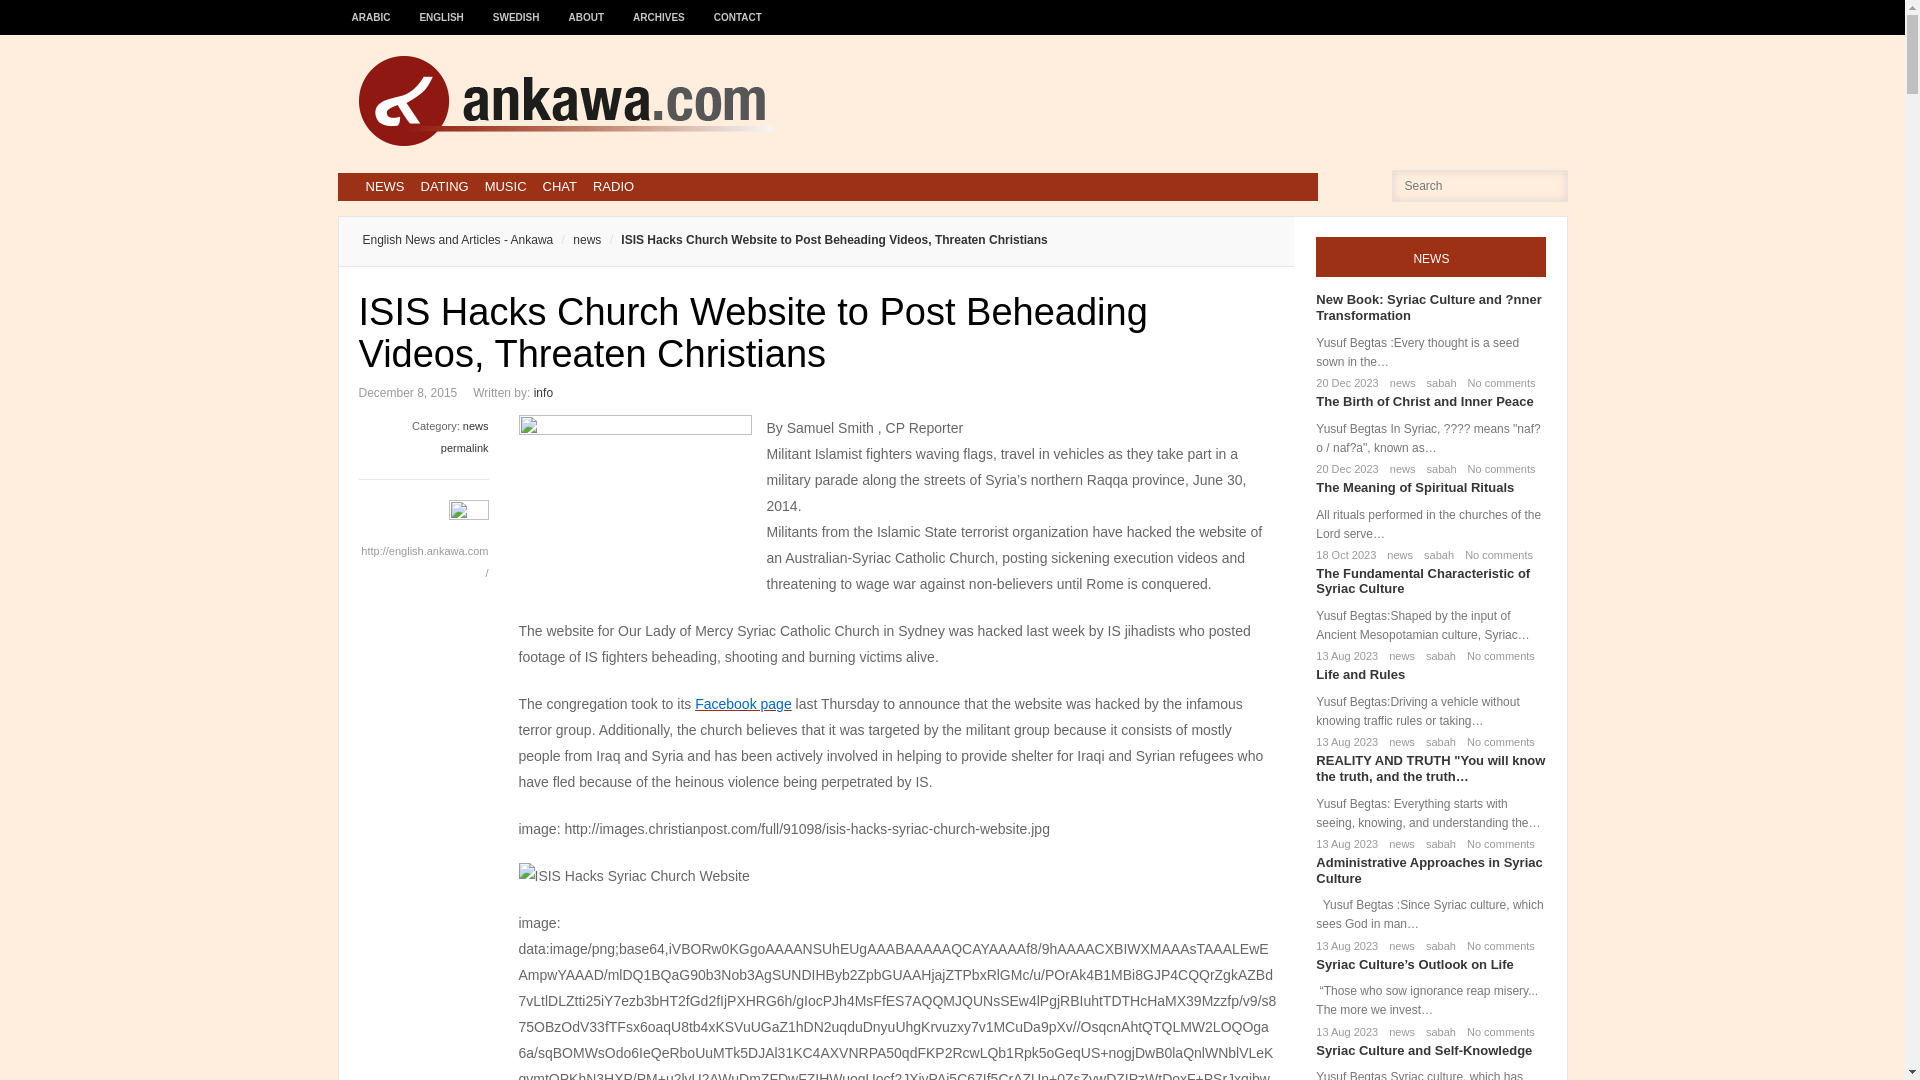 This screenshot has width=1920, height=1080. I want to click on news, so click(1396, 554).